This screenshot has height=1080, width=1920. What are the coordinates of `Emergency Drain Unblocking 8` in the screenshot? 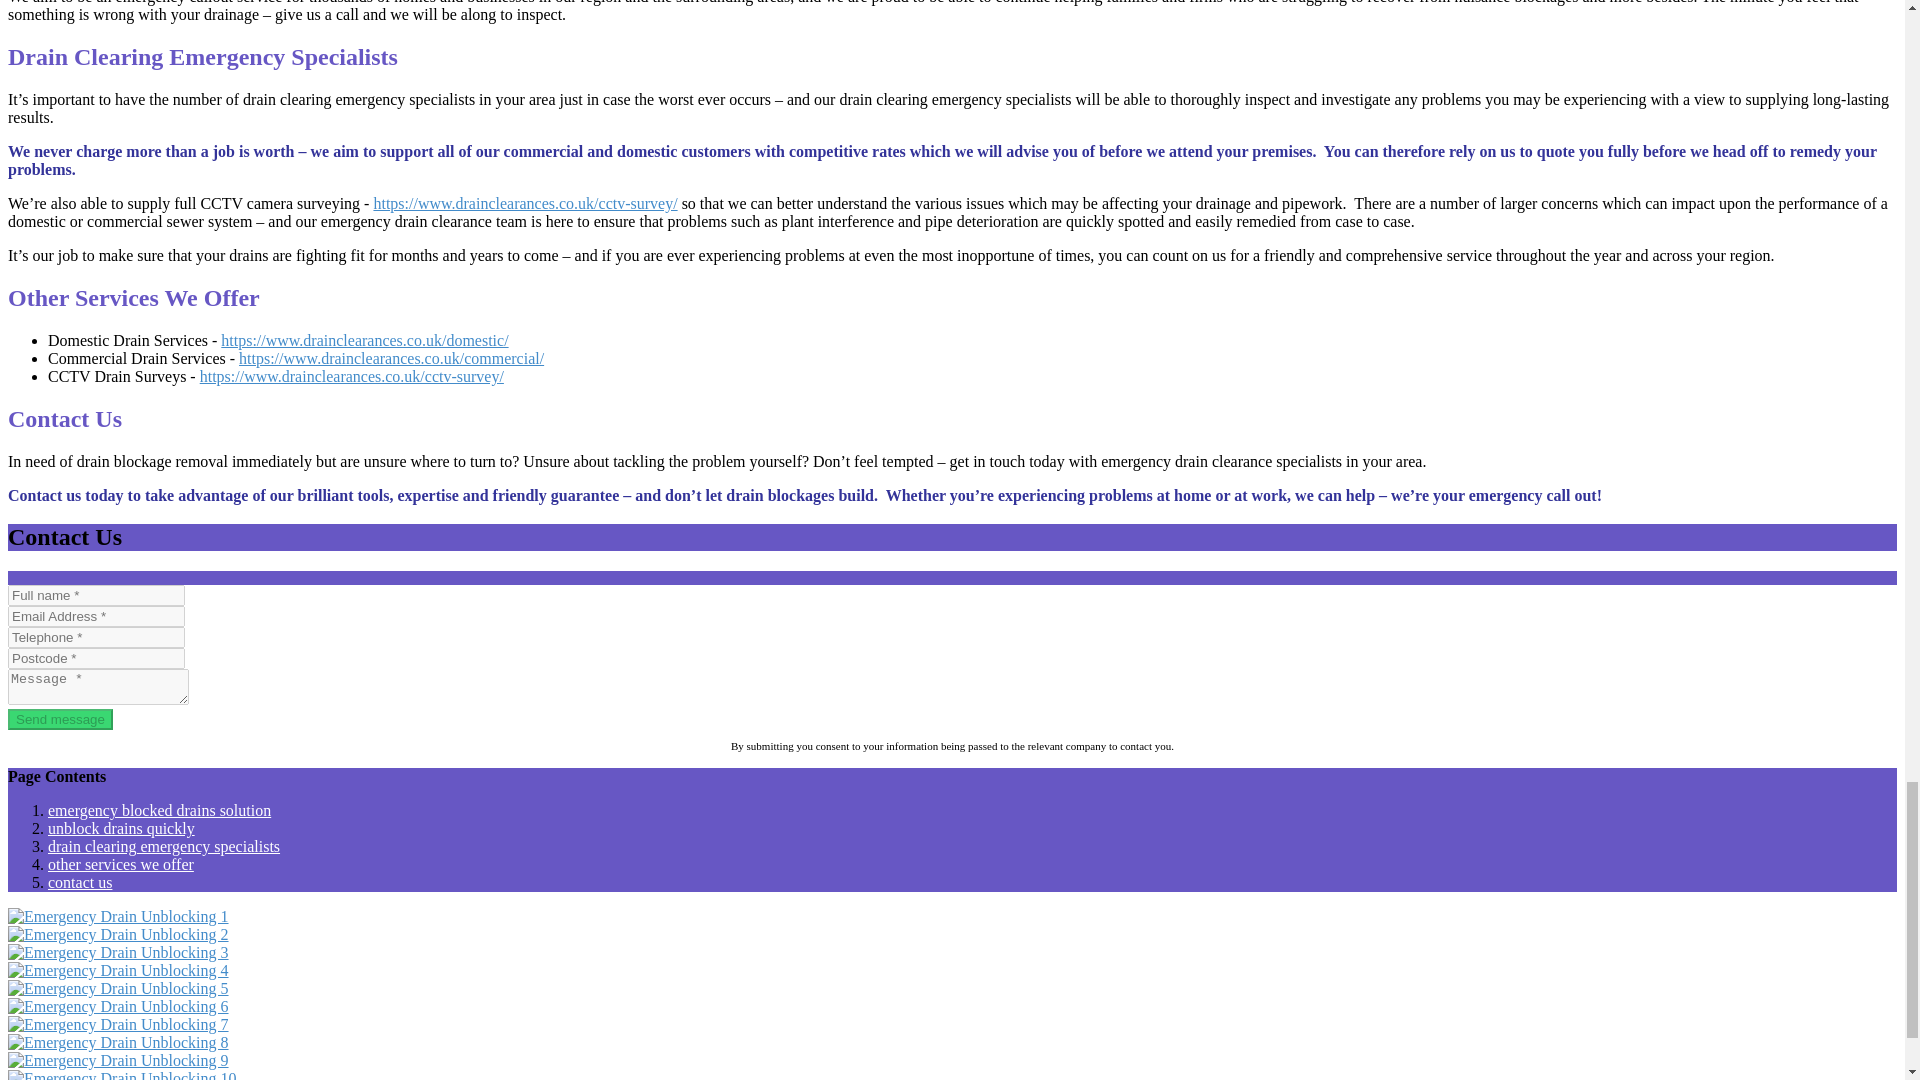 It's located at (118, 1042).